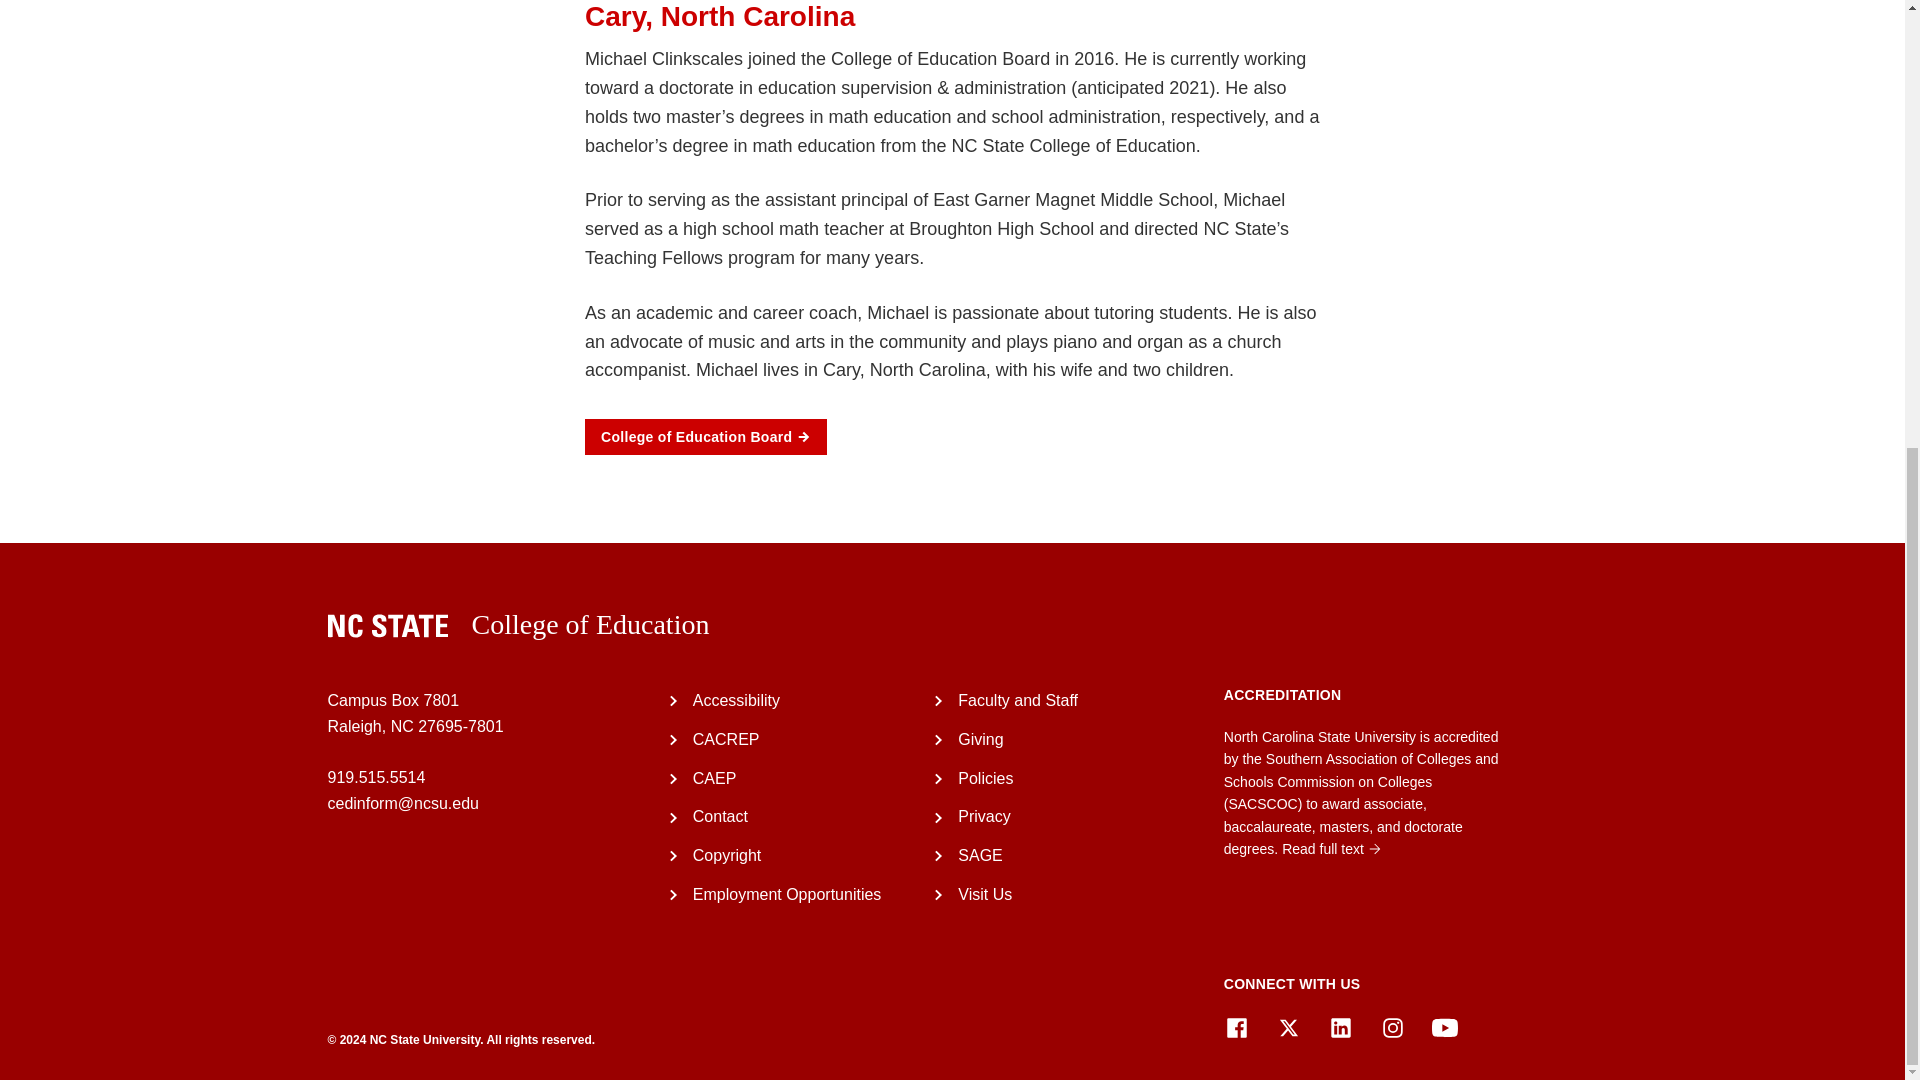  Describe the element at coordinates (1392, 1028) in the screenshot. I see `Instagram` at that location.